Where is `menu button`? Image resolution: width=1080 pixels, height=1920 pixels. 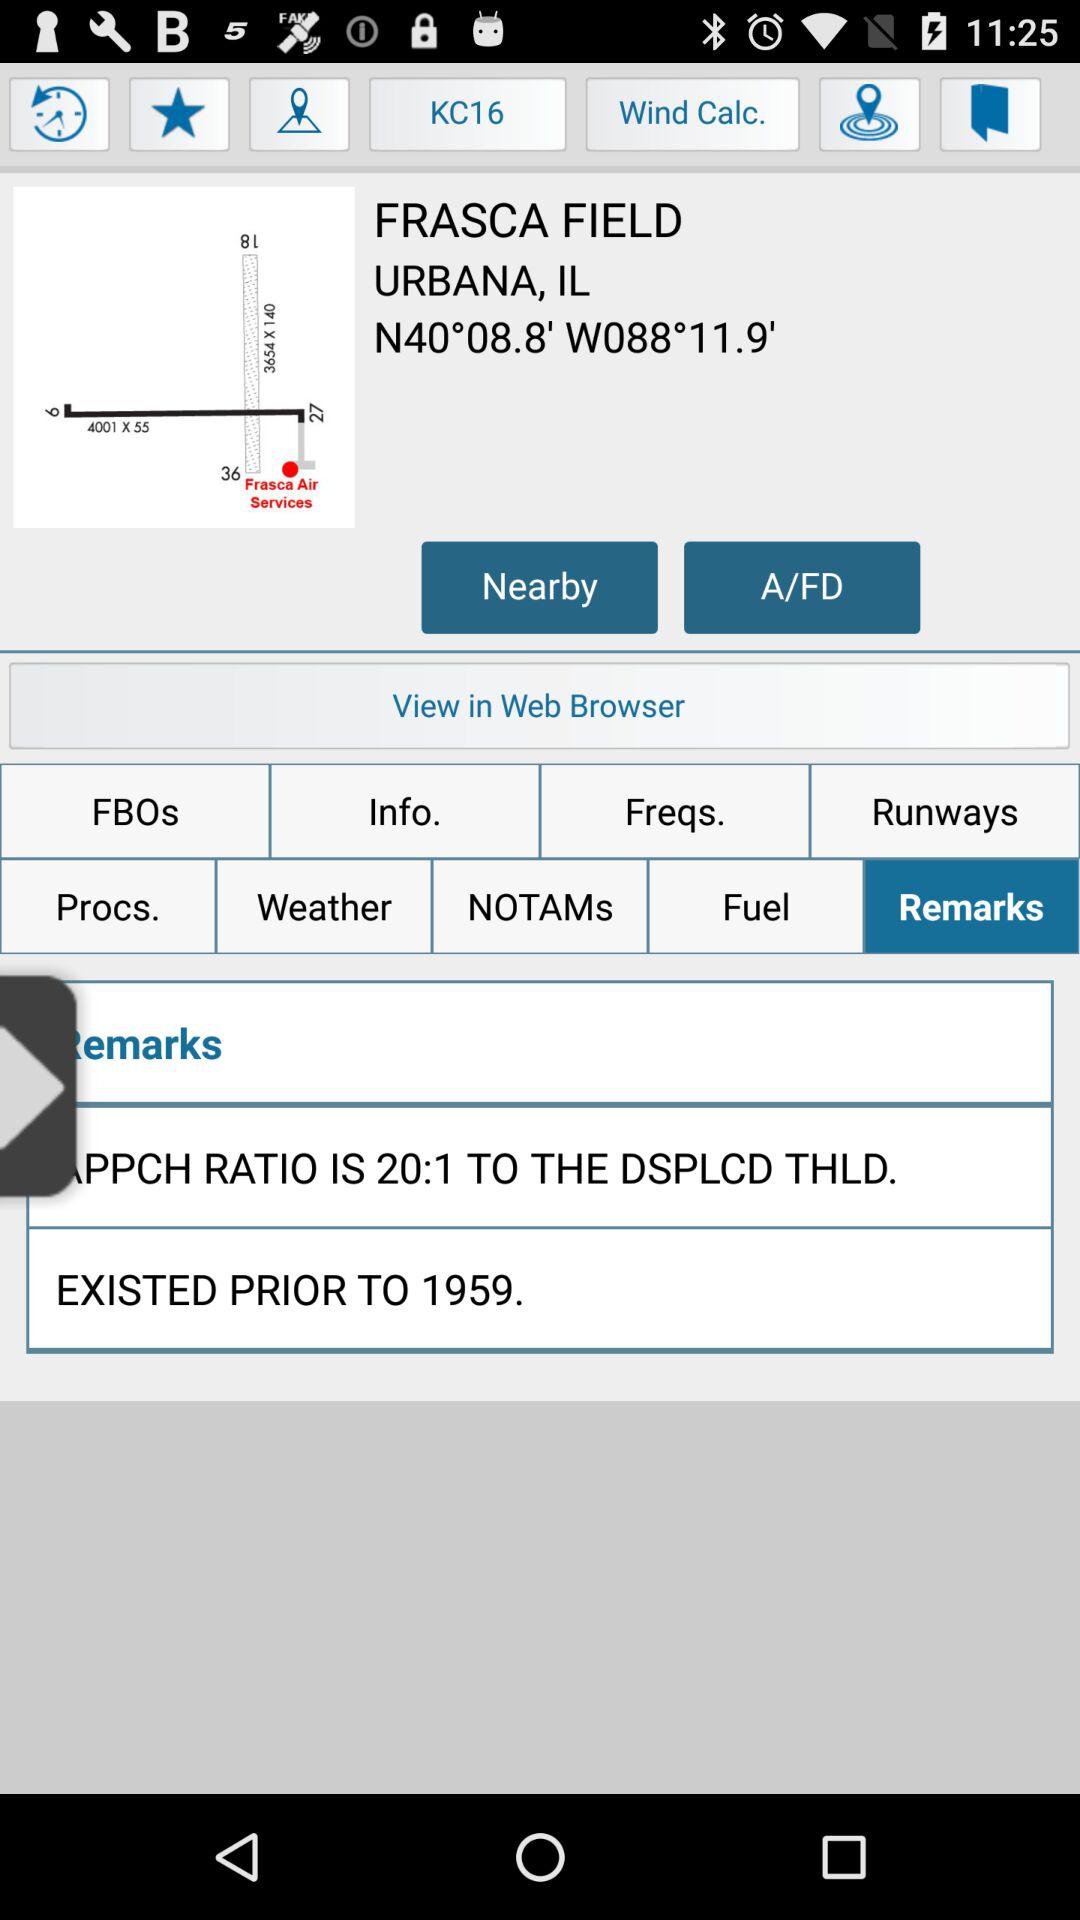
menu button is located at coordinates (180, 119).